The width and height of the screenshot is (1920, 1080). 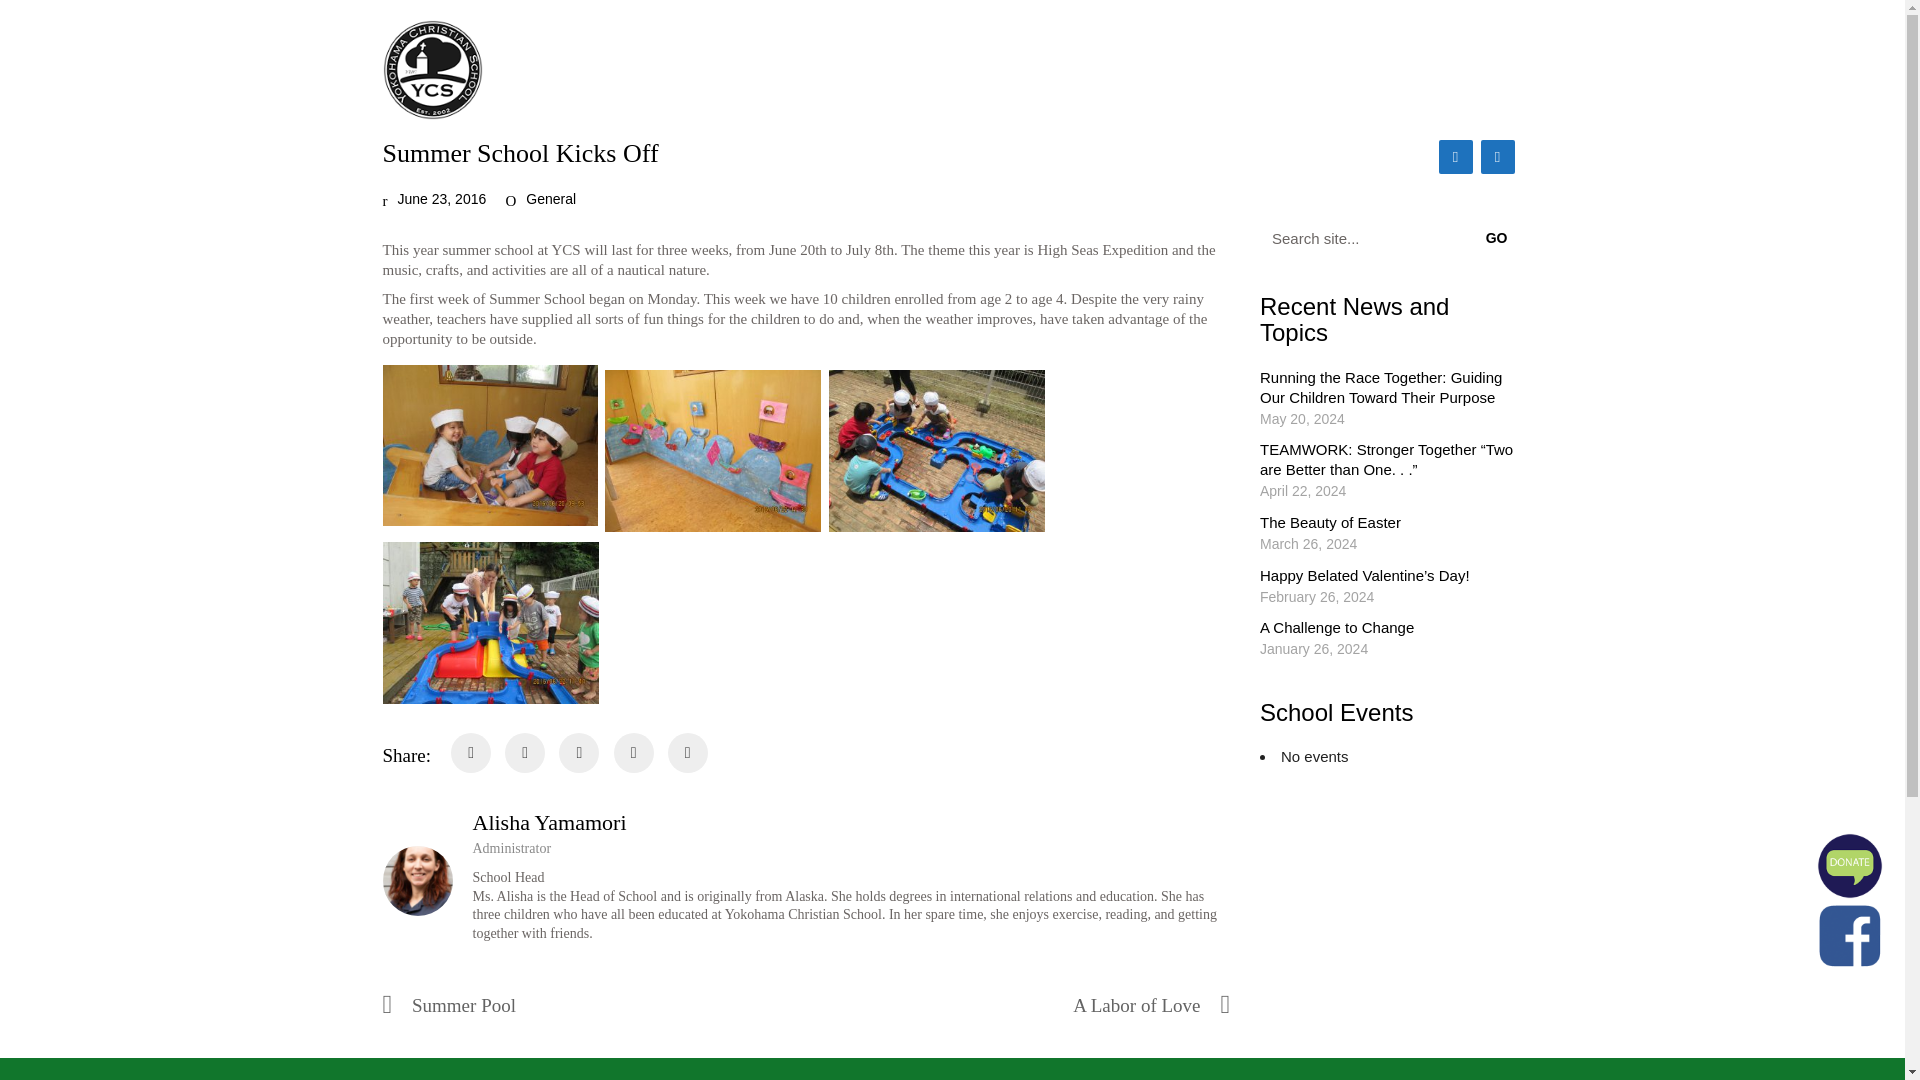 What do you see at coordinates (1501, 238) in the screenshot?
I see `Go` at bounding box center [1501, 238].